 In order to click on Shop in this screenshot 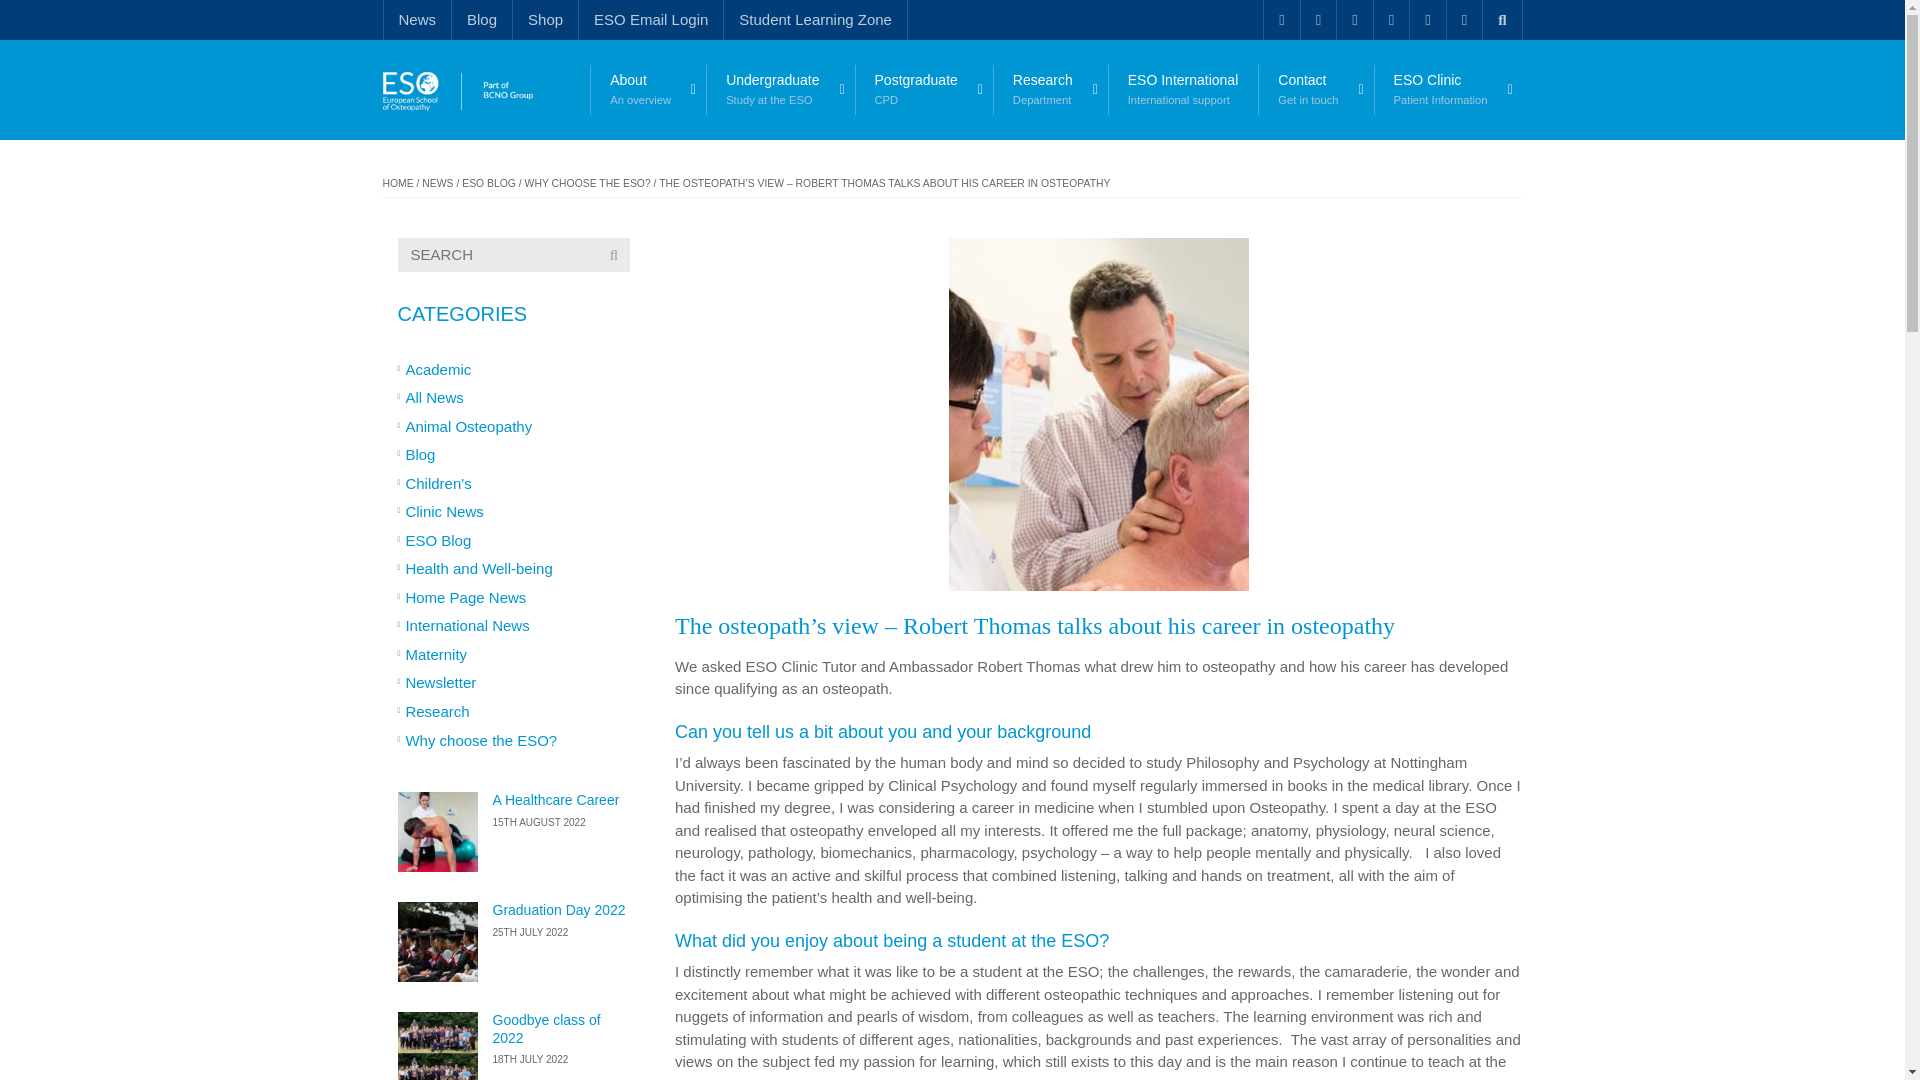, I will do `click(544, 20)`.